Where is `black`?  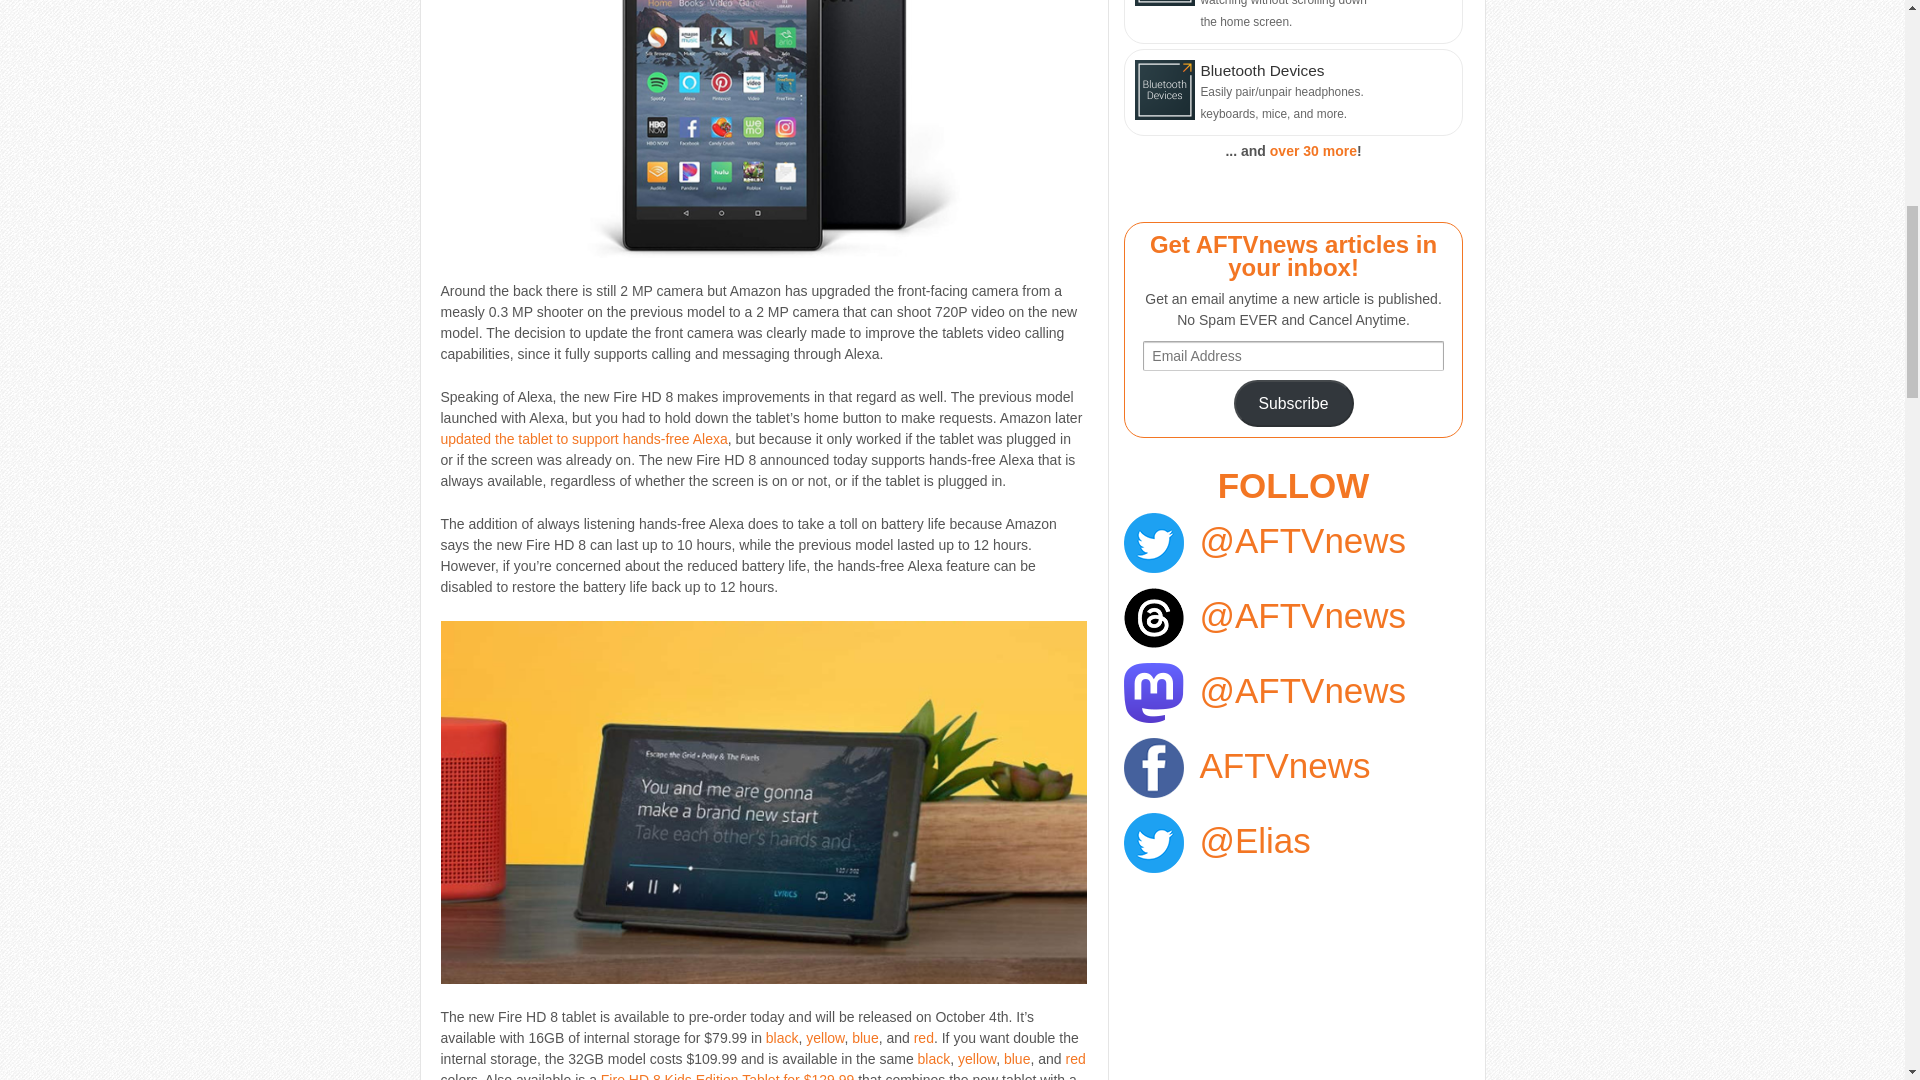
black is located at coordinates (782, 1038).